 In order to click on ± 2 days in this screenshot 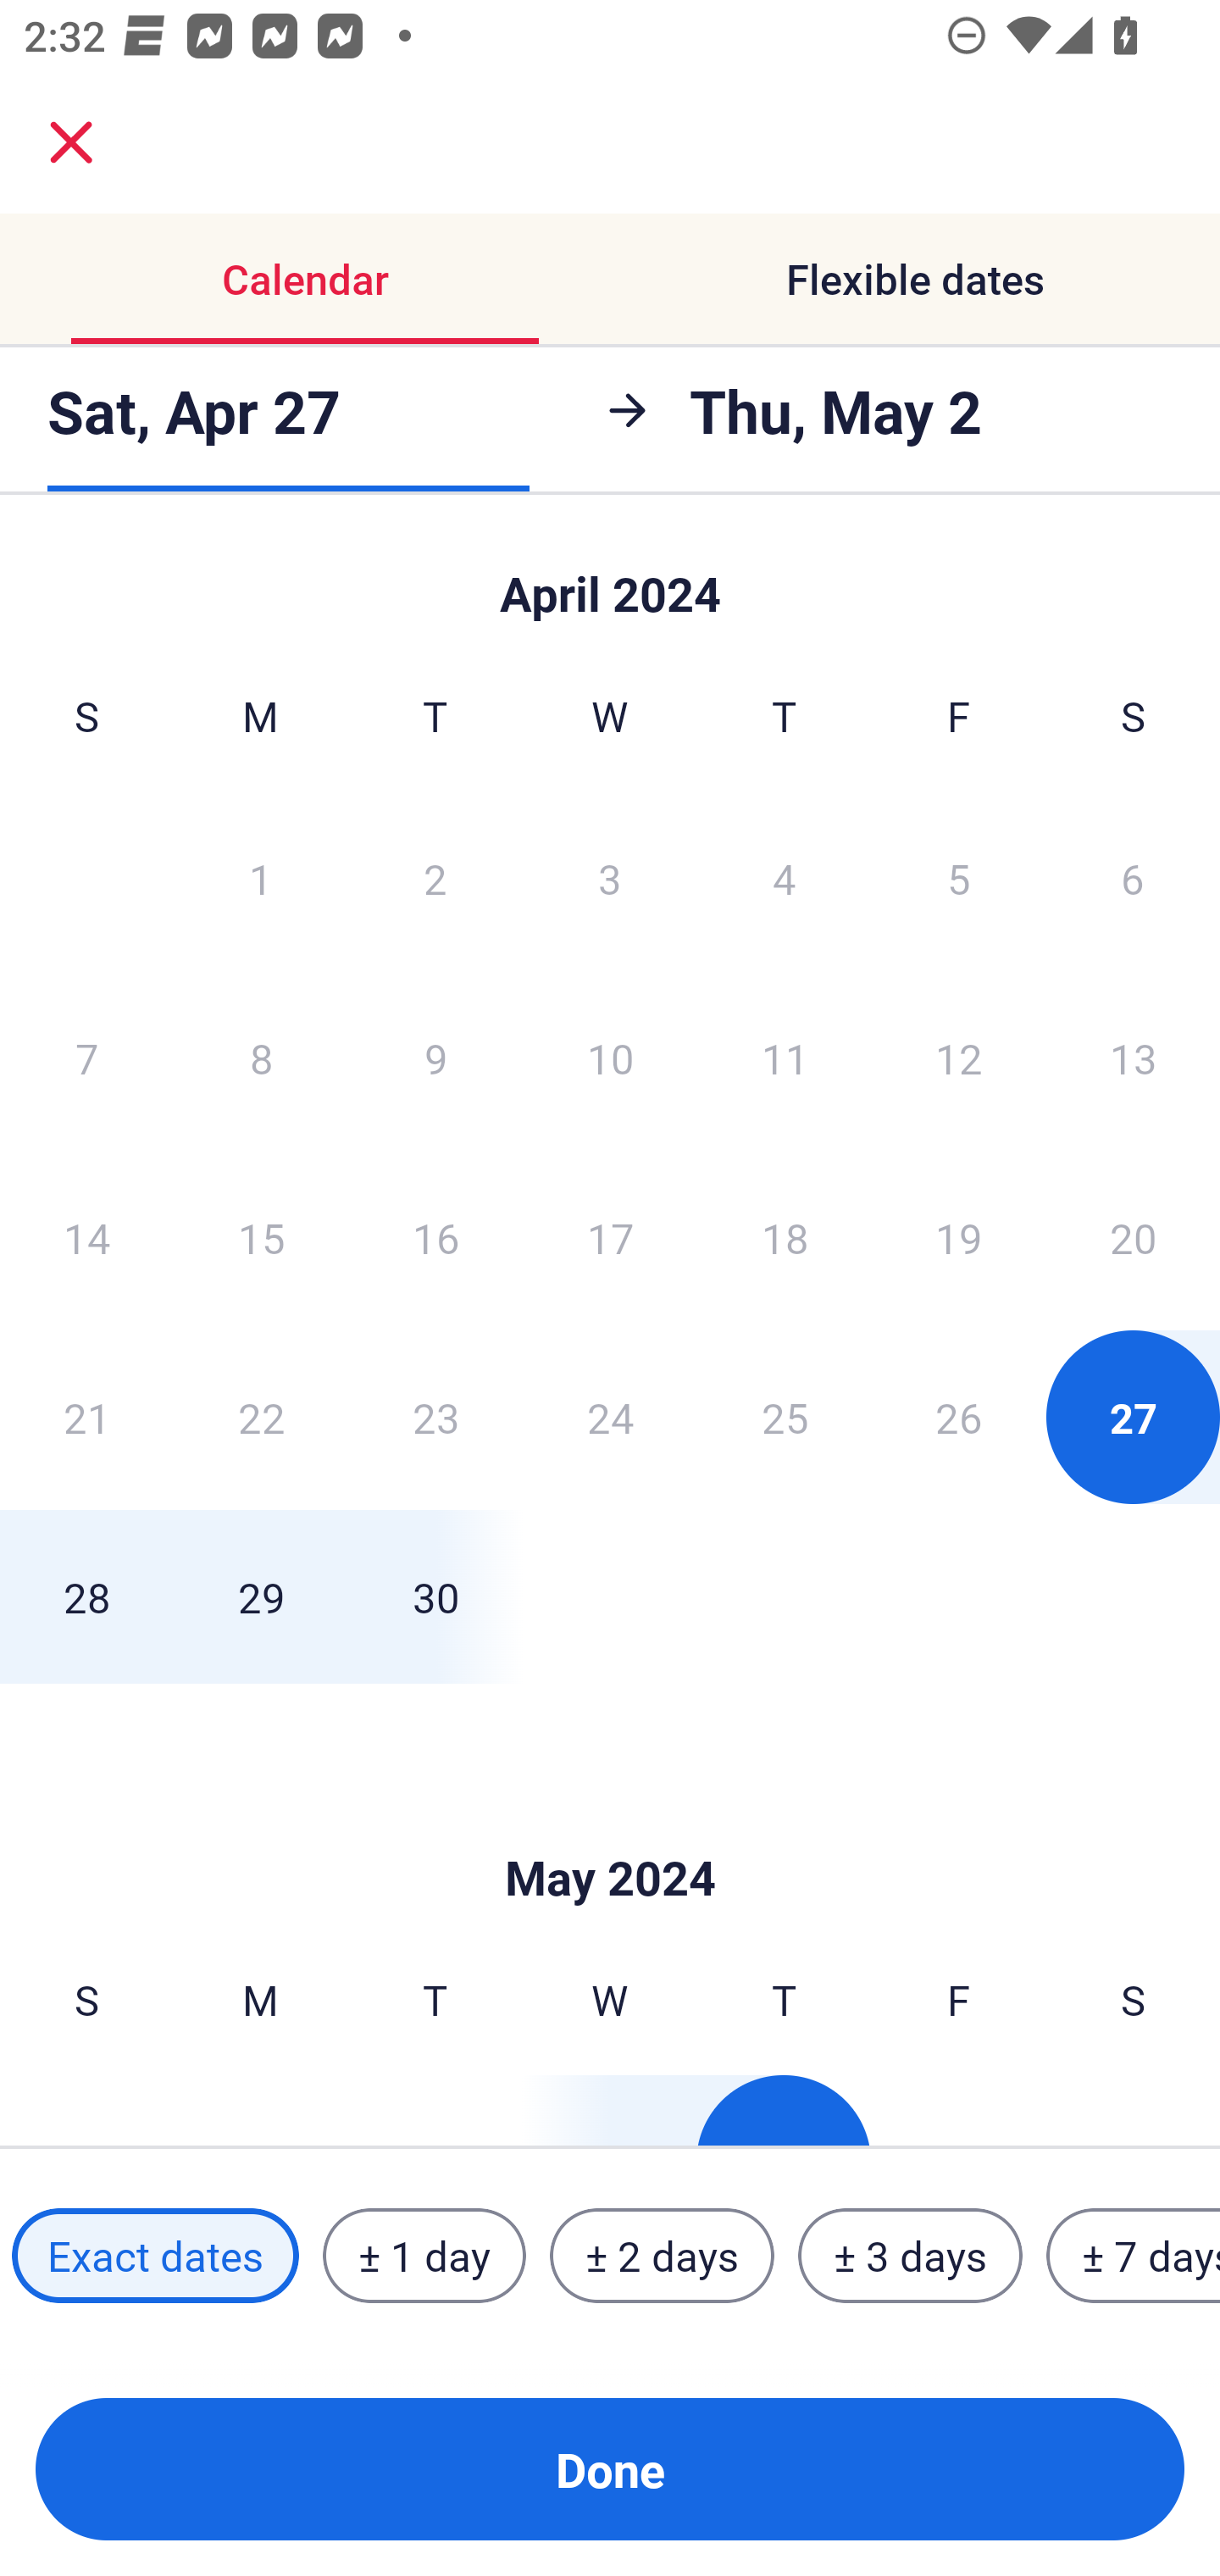, I will do `click(663, 2255)`.